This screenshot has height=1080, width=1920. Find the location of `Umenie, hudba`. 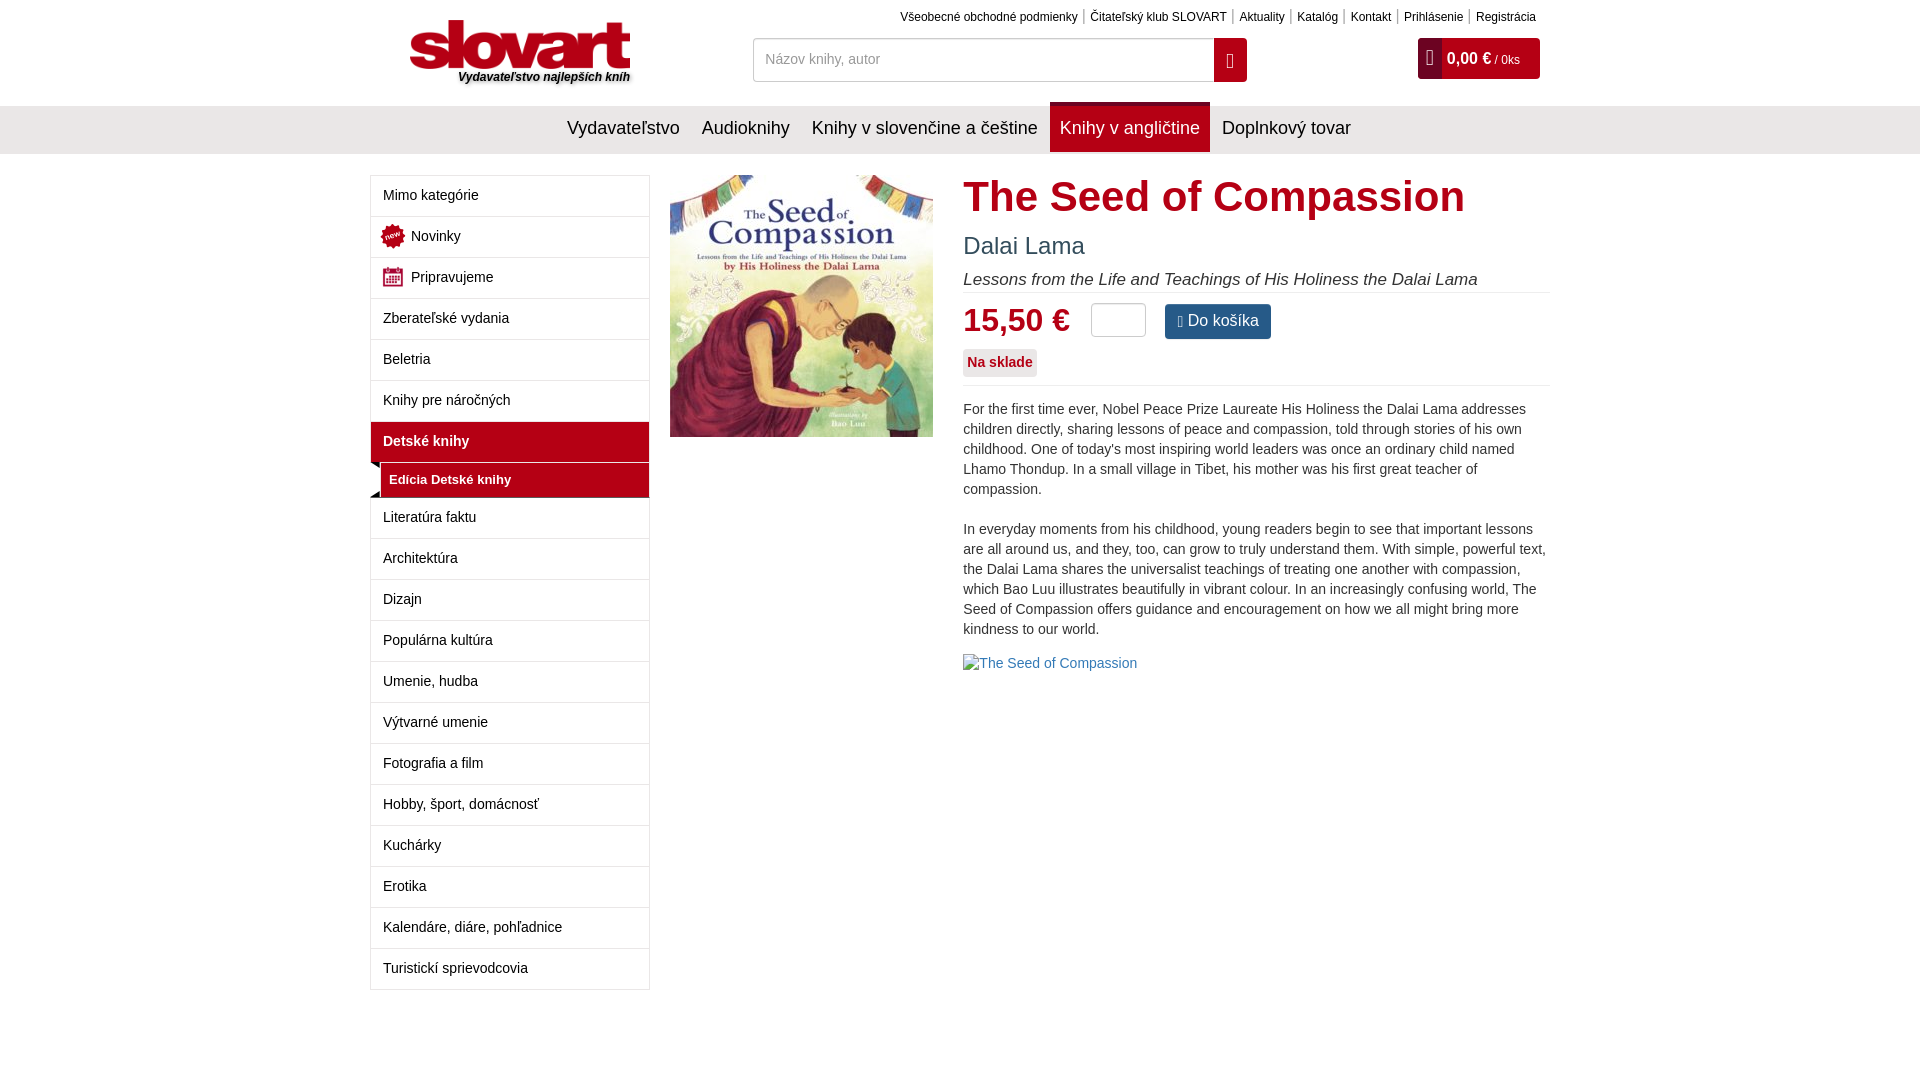

Umenie, hudba is located at coordinates (510, 681).